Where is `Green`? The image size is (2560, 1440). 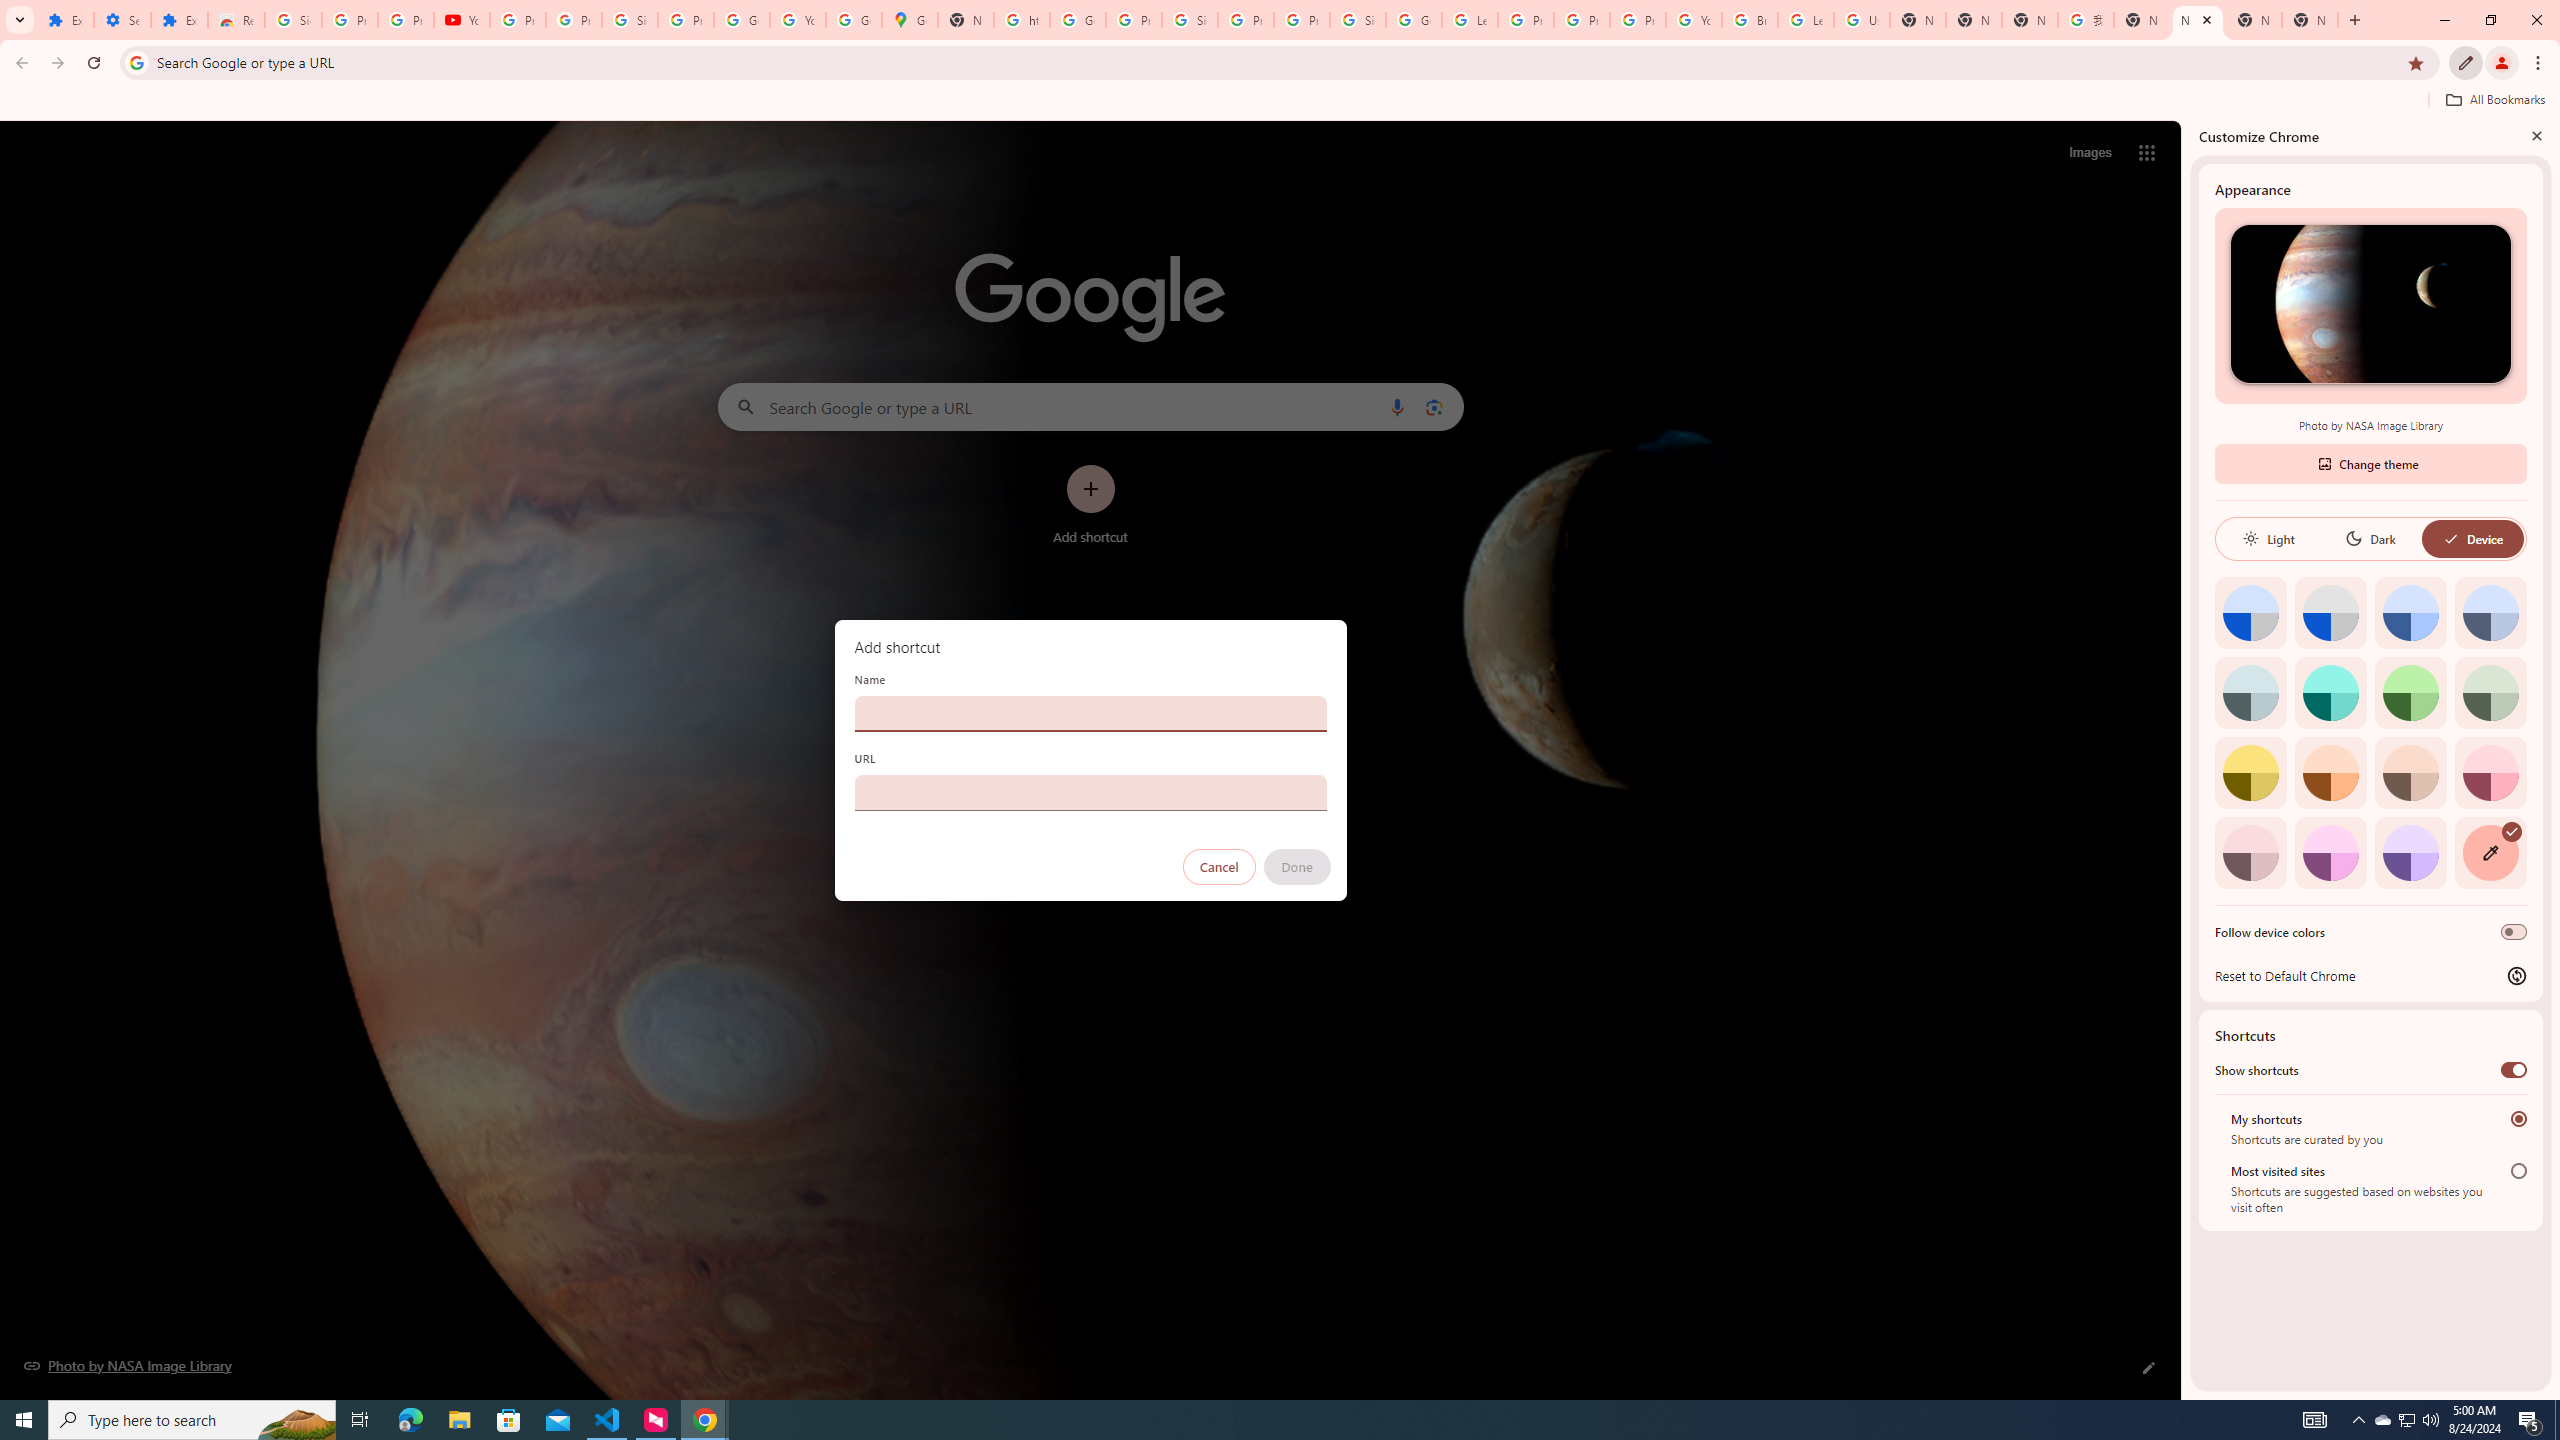
Green is located at coordinates (2411, 692).